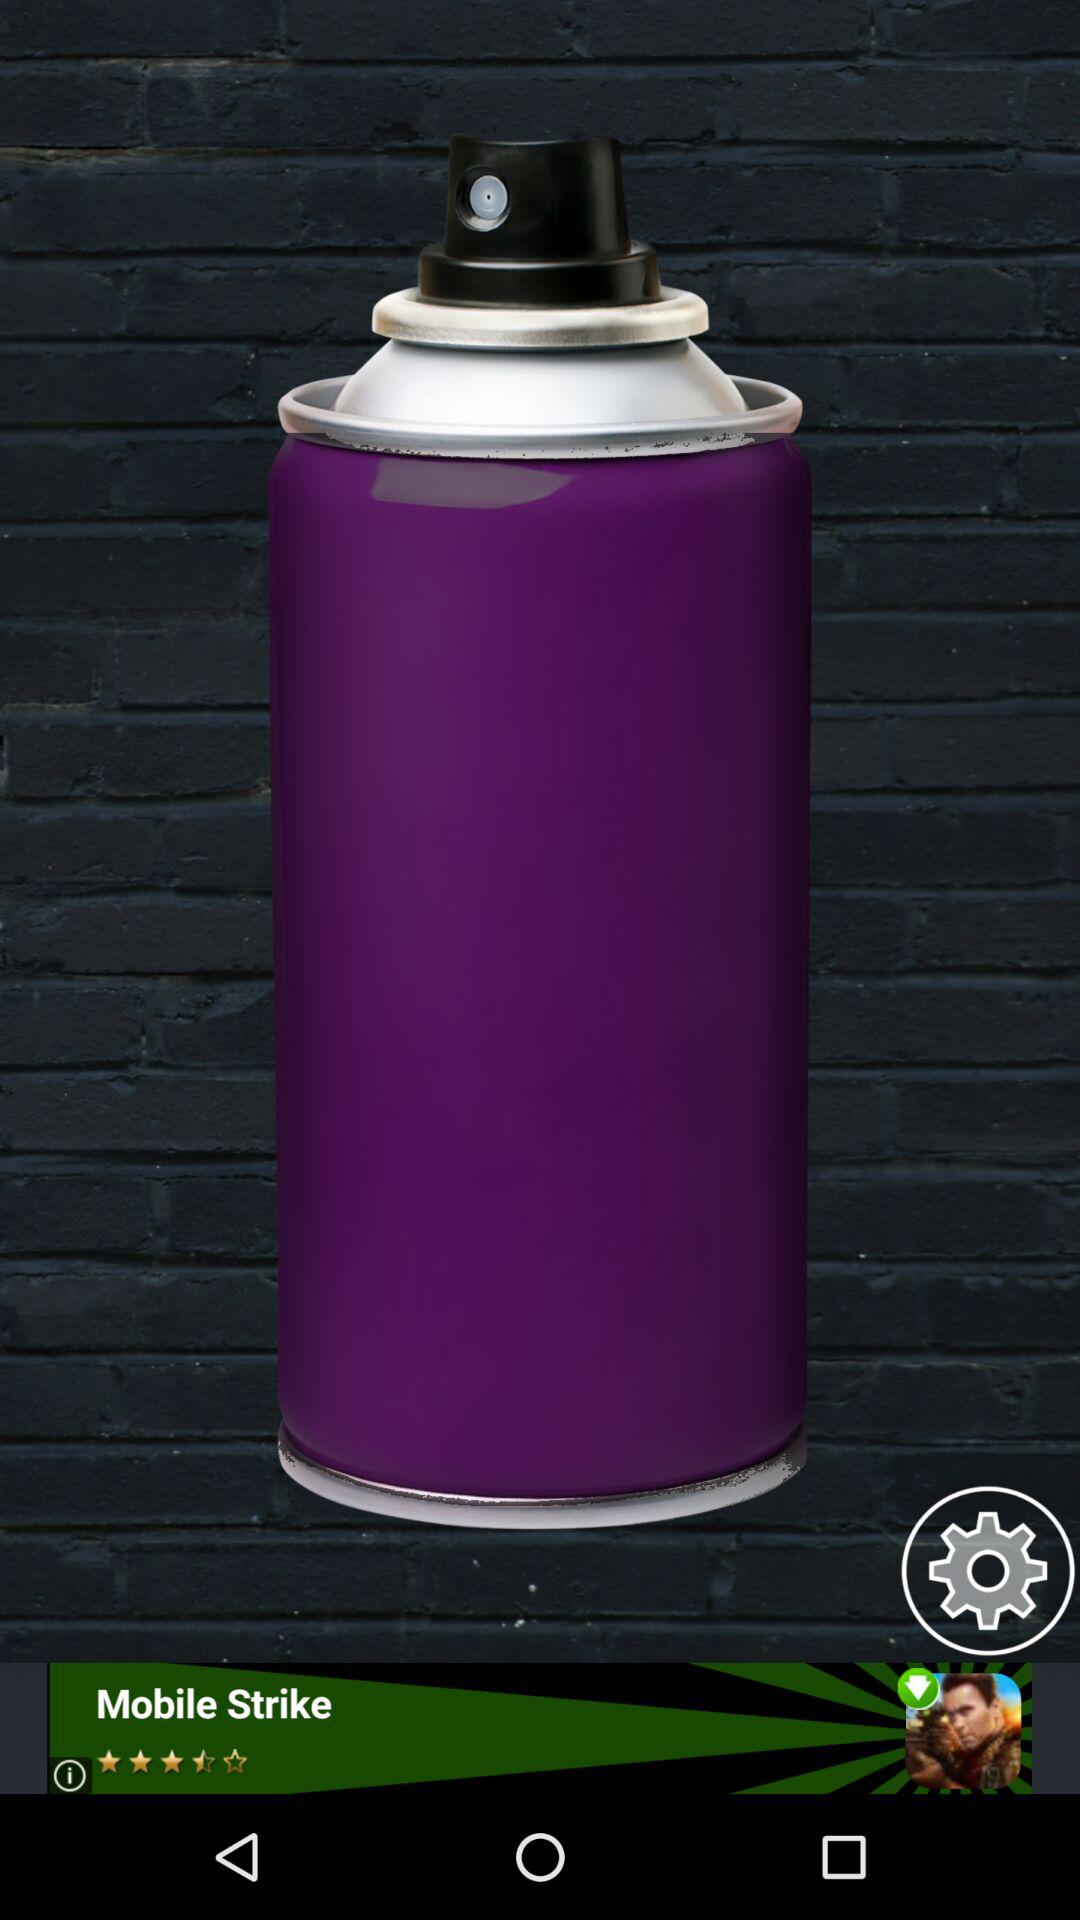 Image resolution: width=1080 pixels, height=1920 pixels. Describe the element at coordinates (540, 1728) in the screenshot. I see `select advertisement` at that location.